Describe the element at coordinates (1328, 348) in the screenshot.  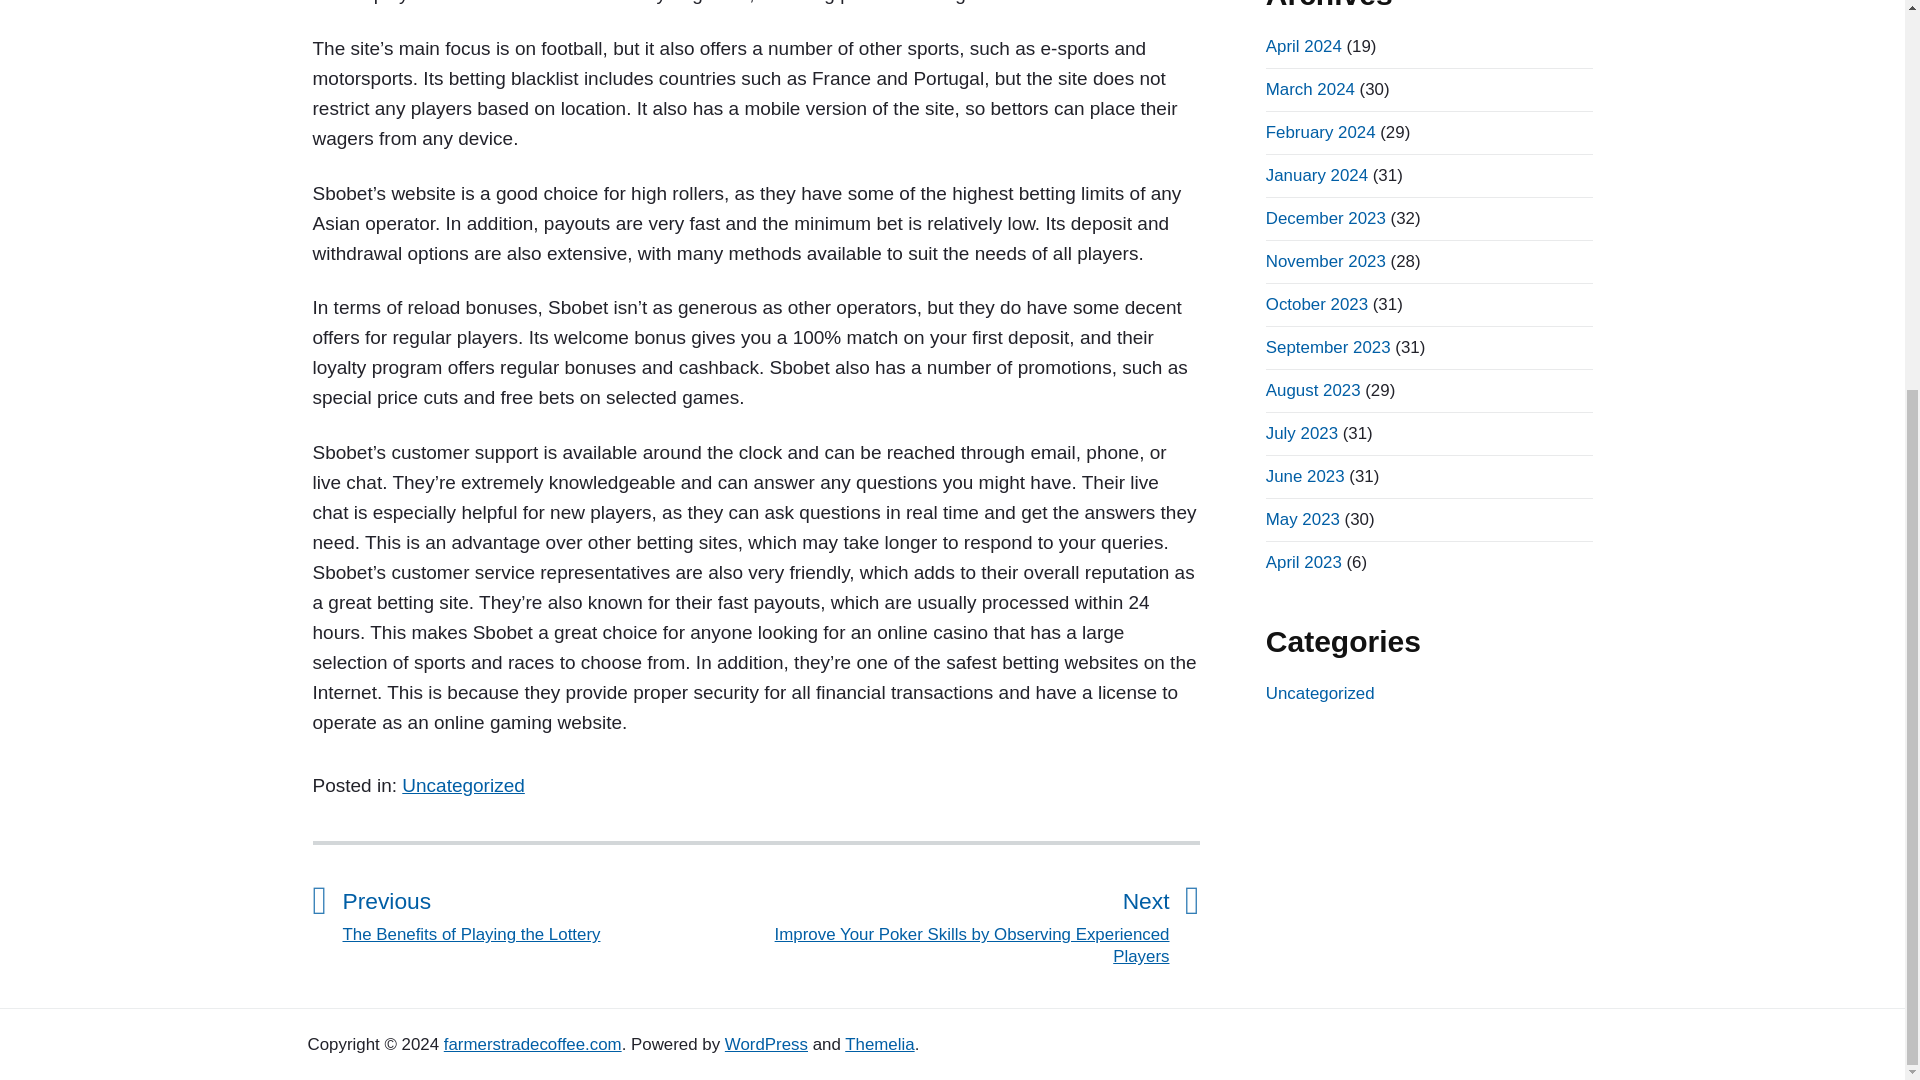
I see `September 2023` at that location.